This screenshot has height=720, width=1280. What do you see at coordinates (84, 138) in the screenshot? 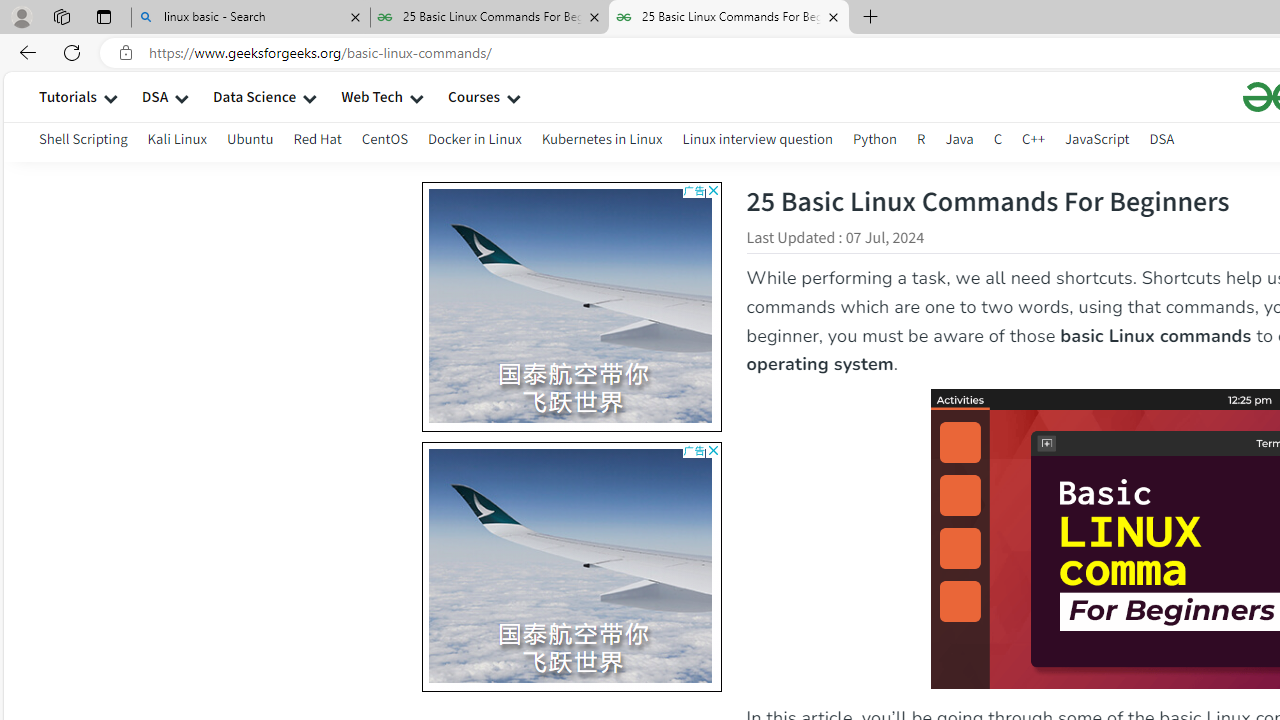
I see `Shell Scripting` at bounding box center [84, 138].